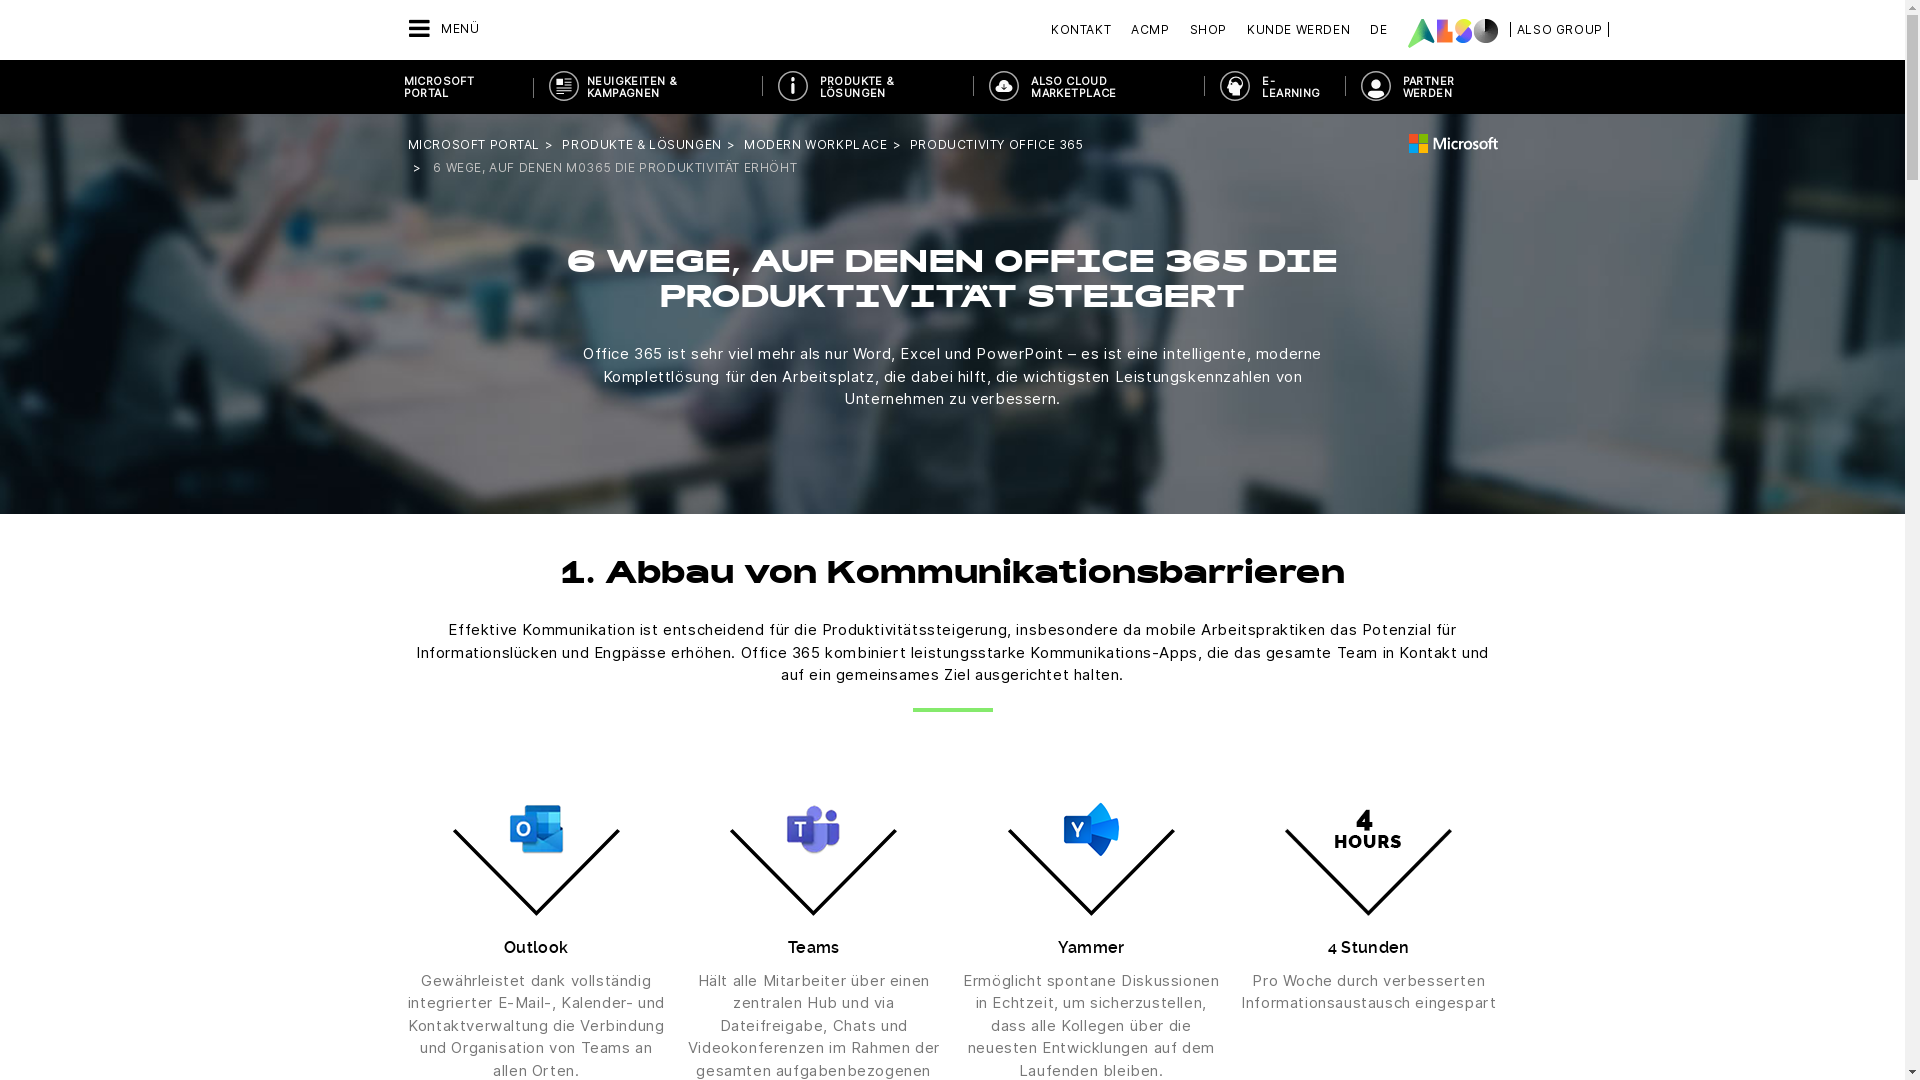  What do you see at coordinates (474, 144) in the screenshot?
I see `MICROSOFT PORTAL` at bounding box center [474, 144].